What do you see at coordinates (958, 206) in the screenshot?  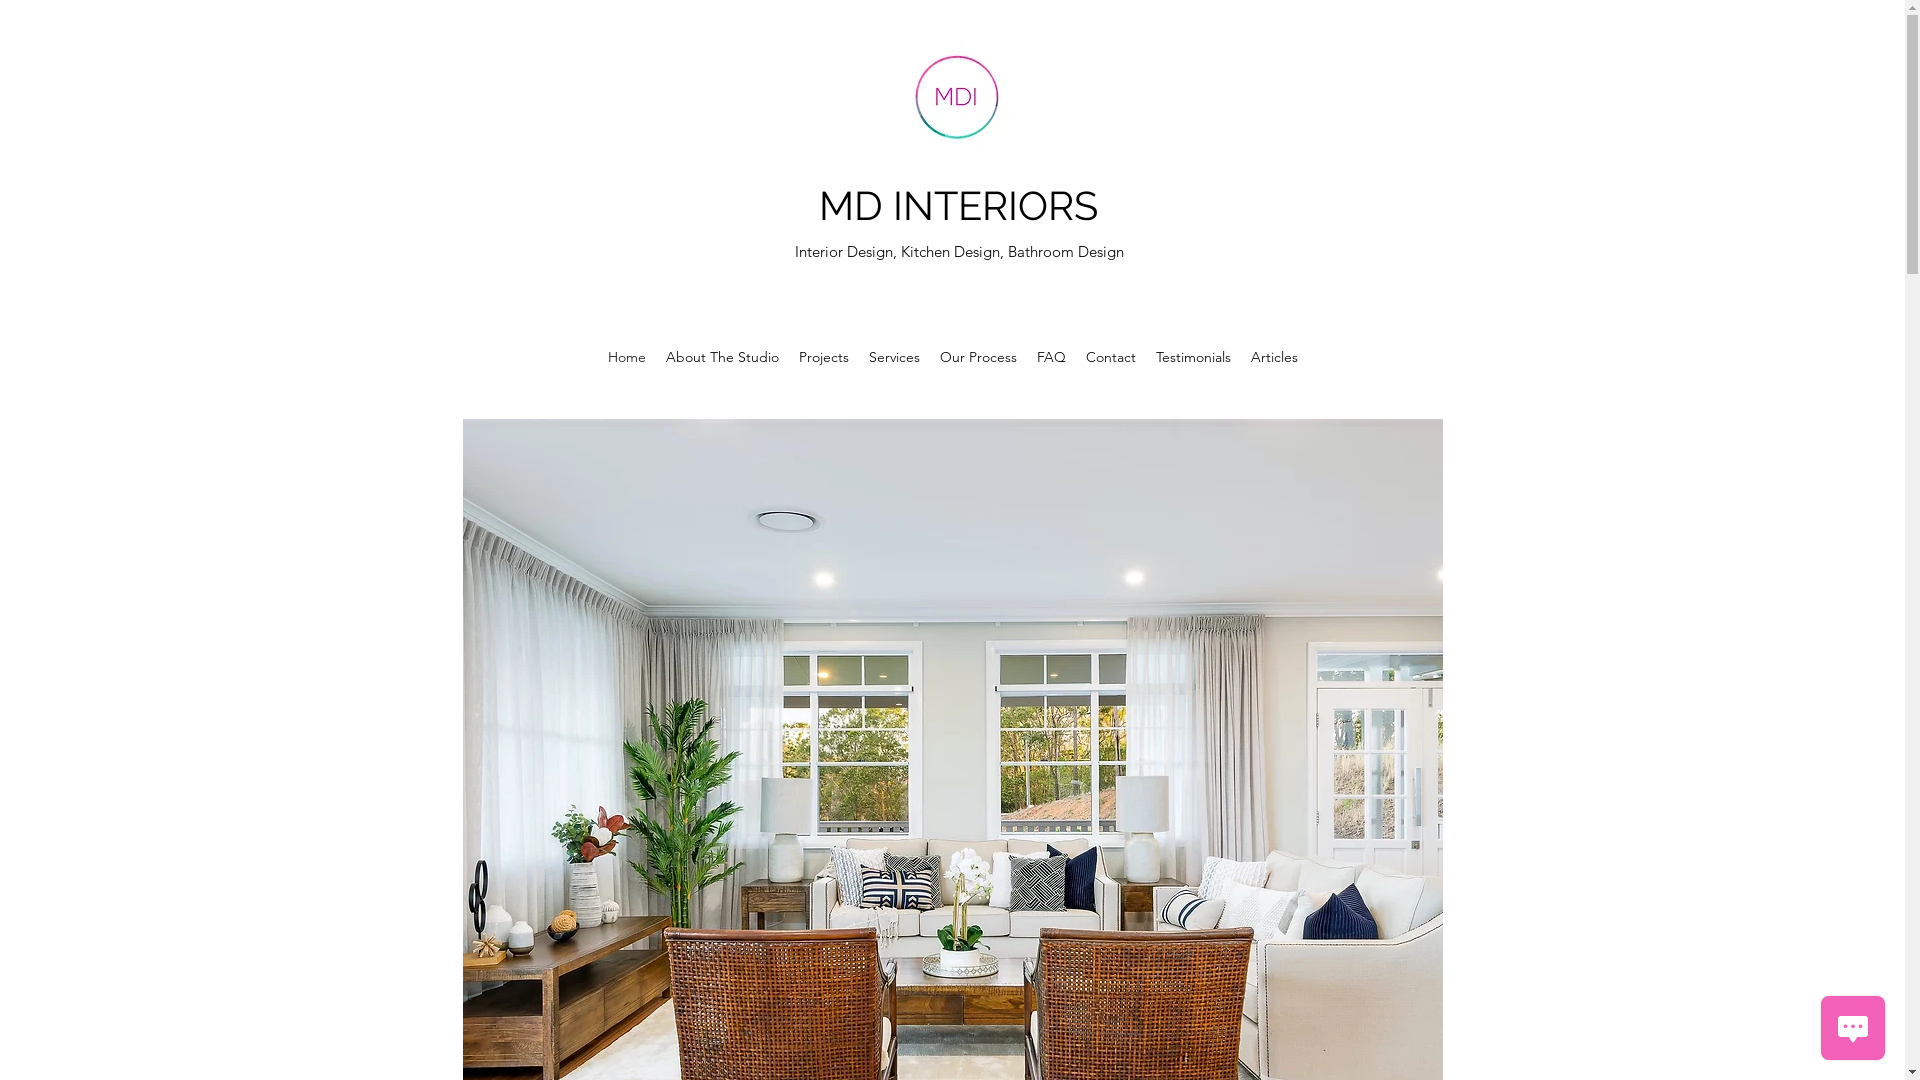 I see `MD INTERIORS` at bounding box center [958, 206].